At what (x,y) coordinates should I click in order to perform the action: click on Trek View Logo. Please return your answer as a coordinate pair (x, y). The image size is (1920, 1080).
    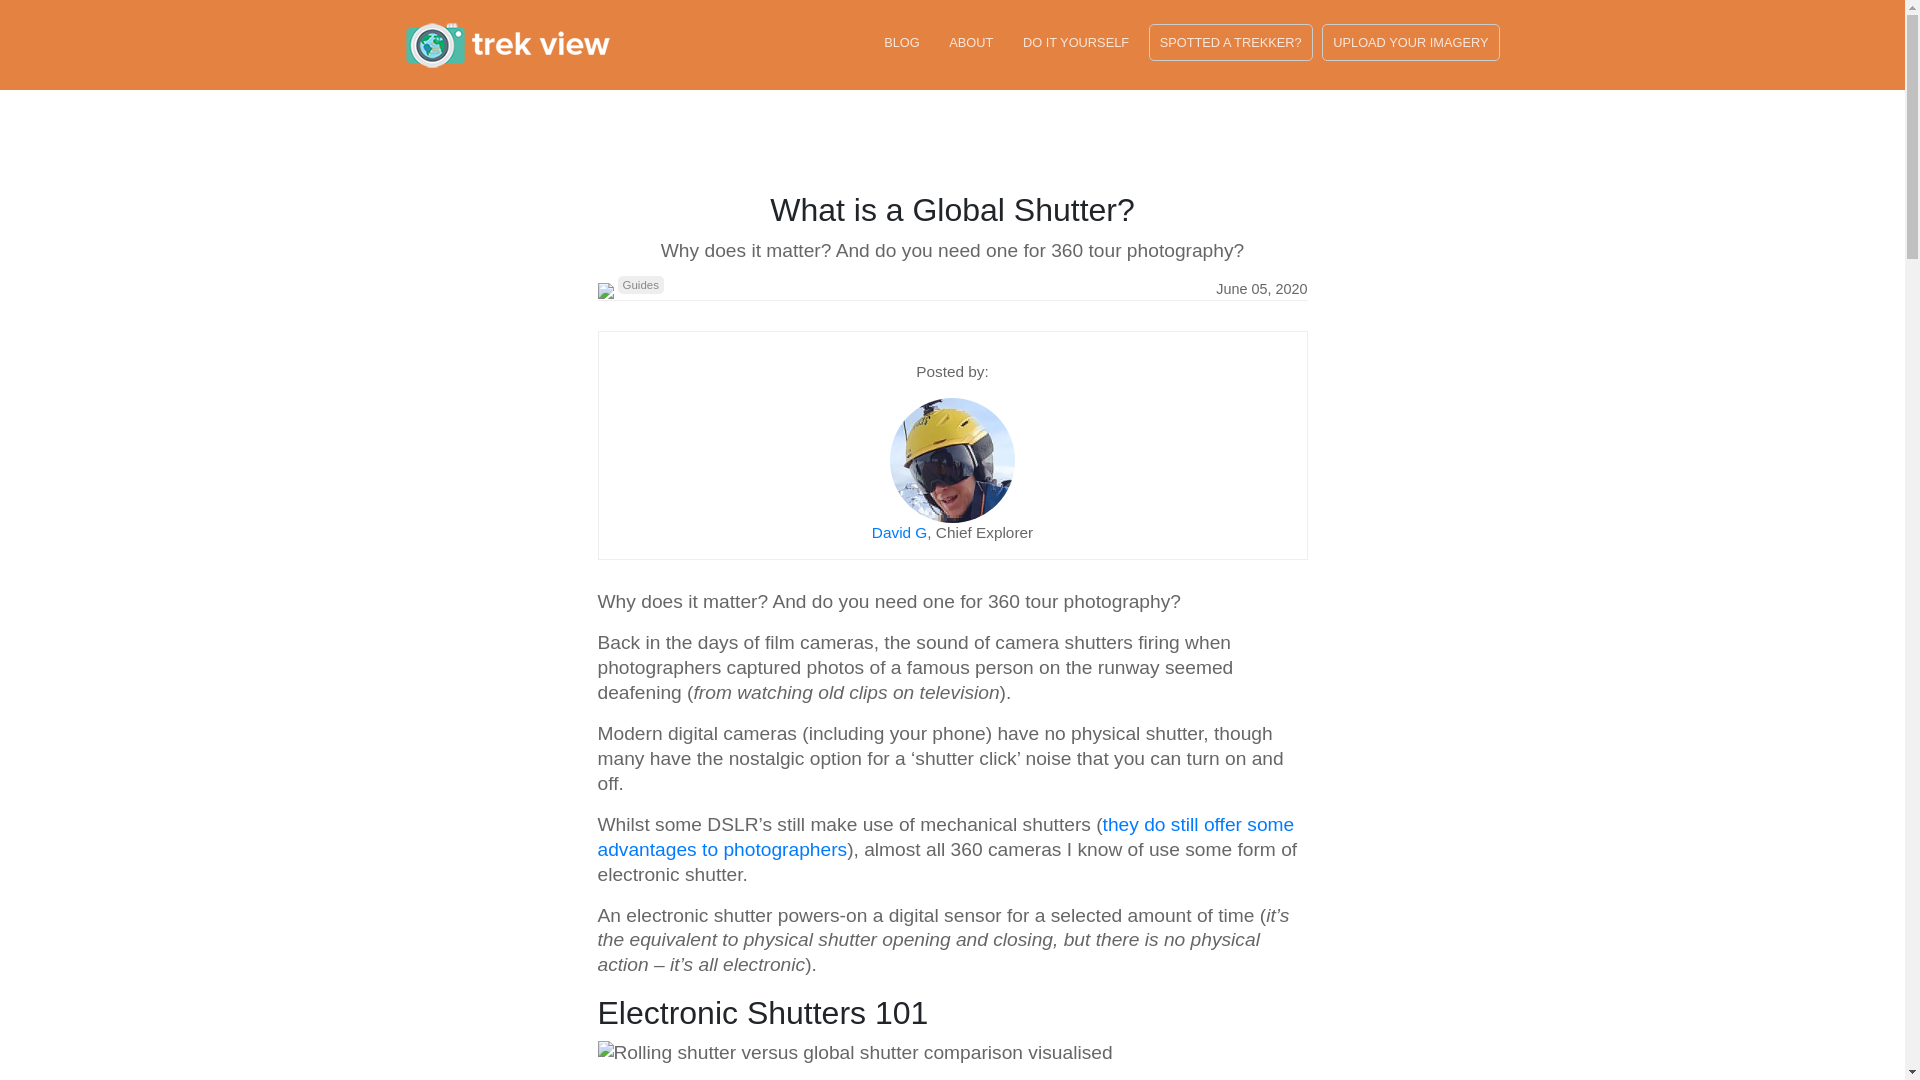
    Looking at the image, I should click on (506, 45).